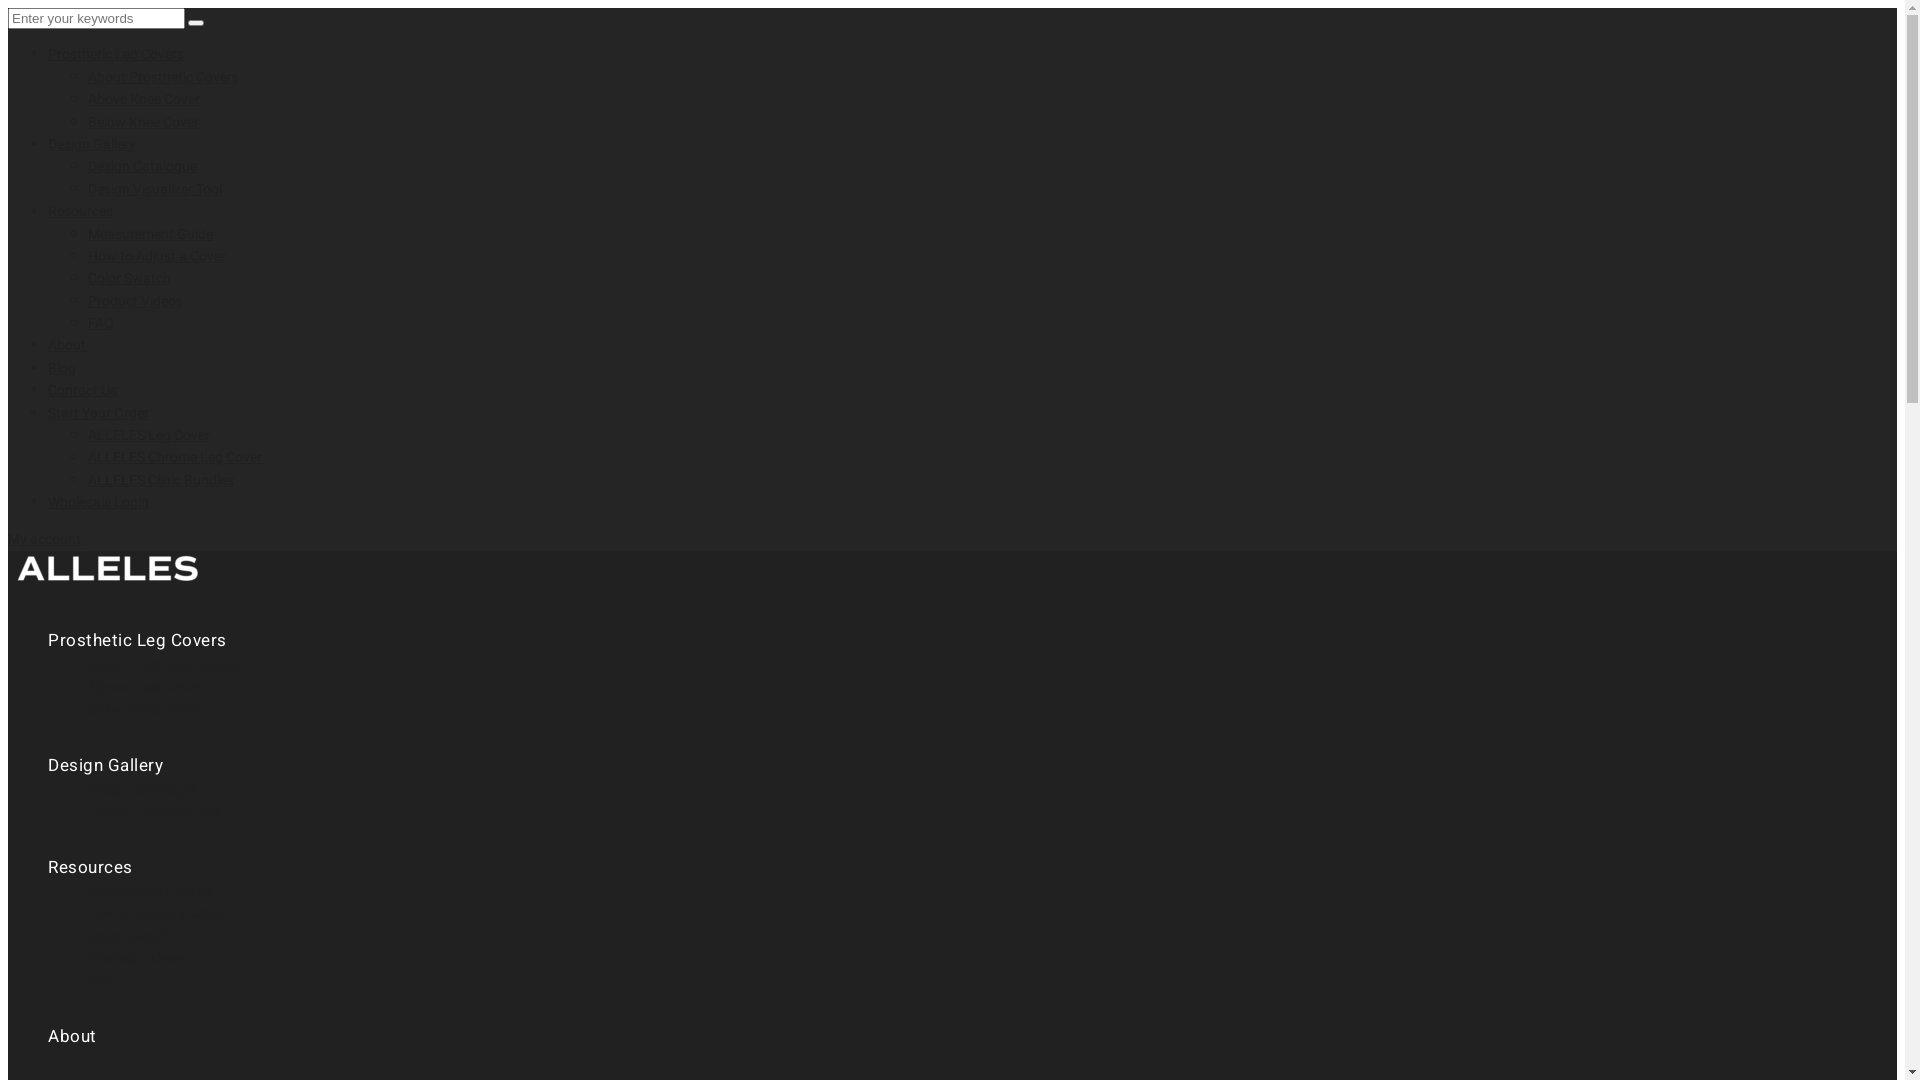 Image resolution: width=1920 pixels, height=1080 pixels. What do you see at coordinates (72, 1036) in the screenshot?
I see `About` at bounding box center [72, 1036].